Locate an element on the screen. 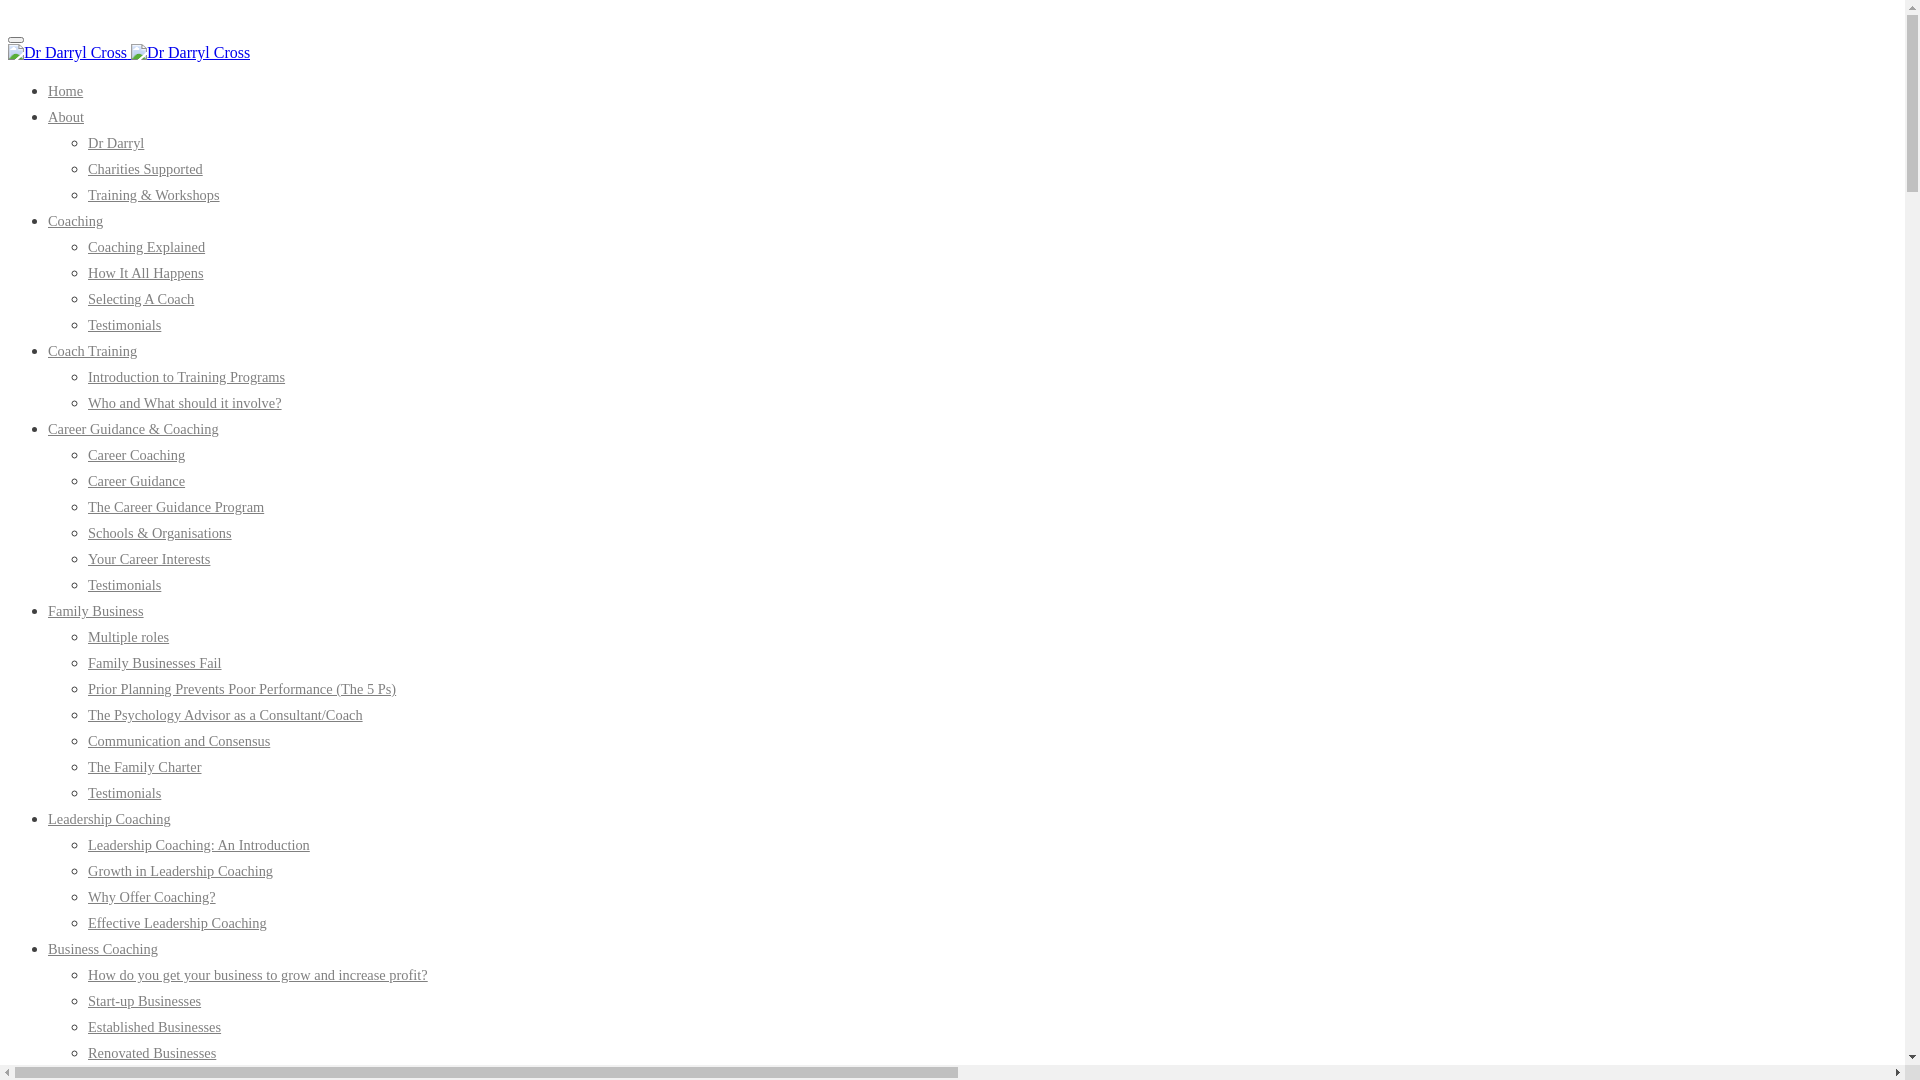 This screenshot has width=1920, height=1080. Schools & Organisations is located at coordinates (160, 533).